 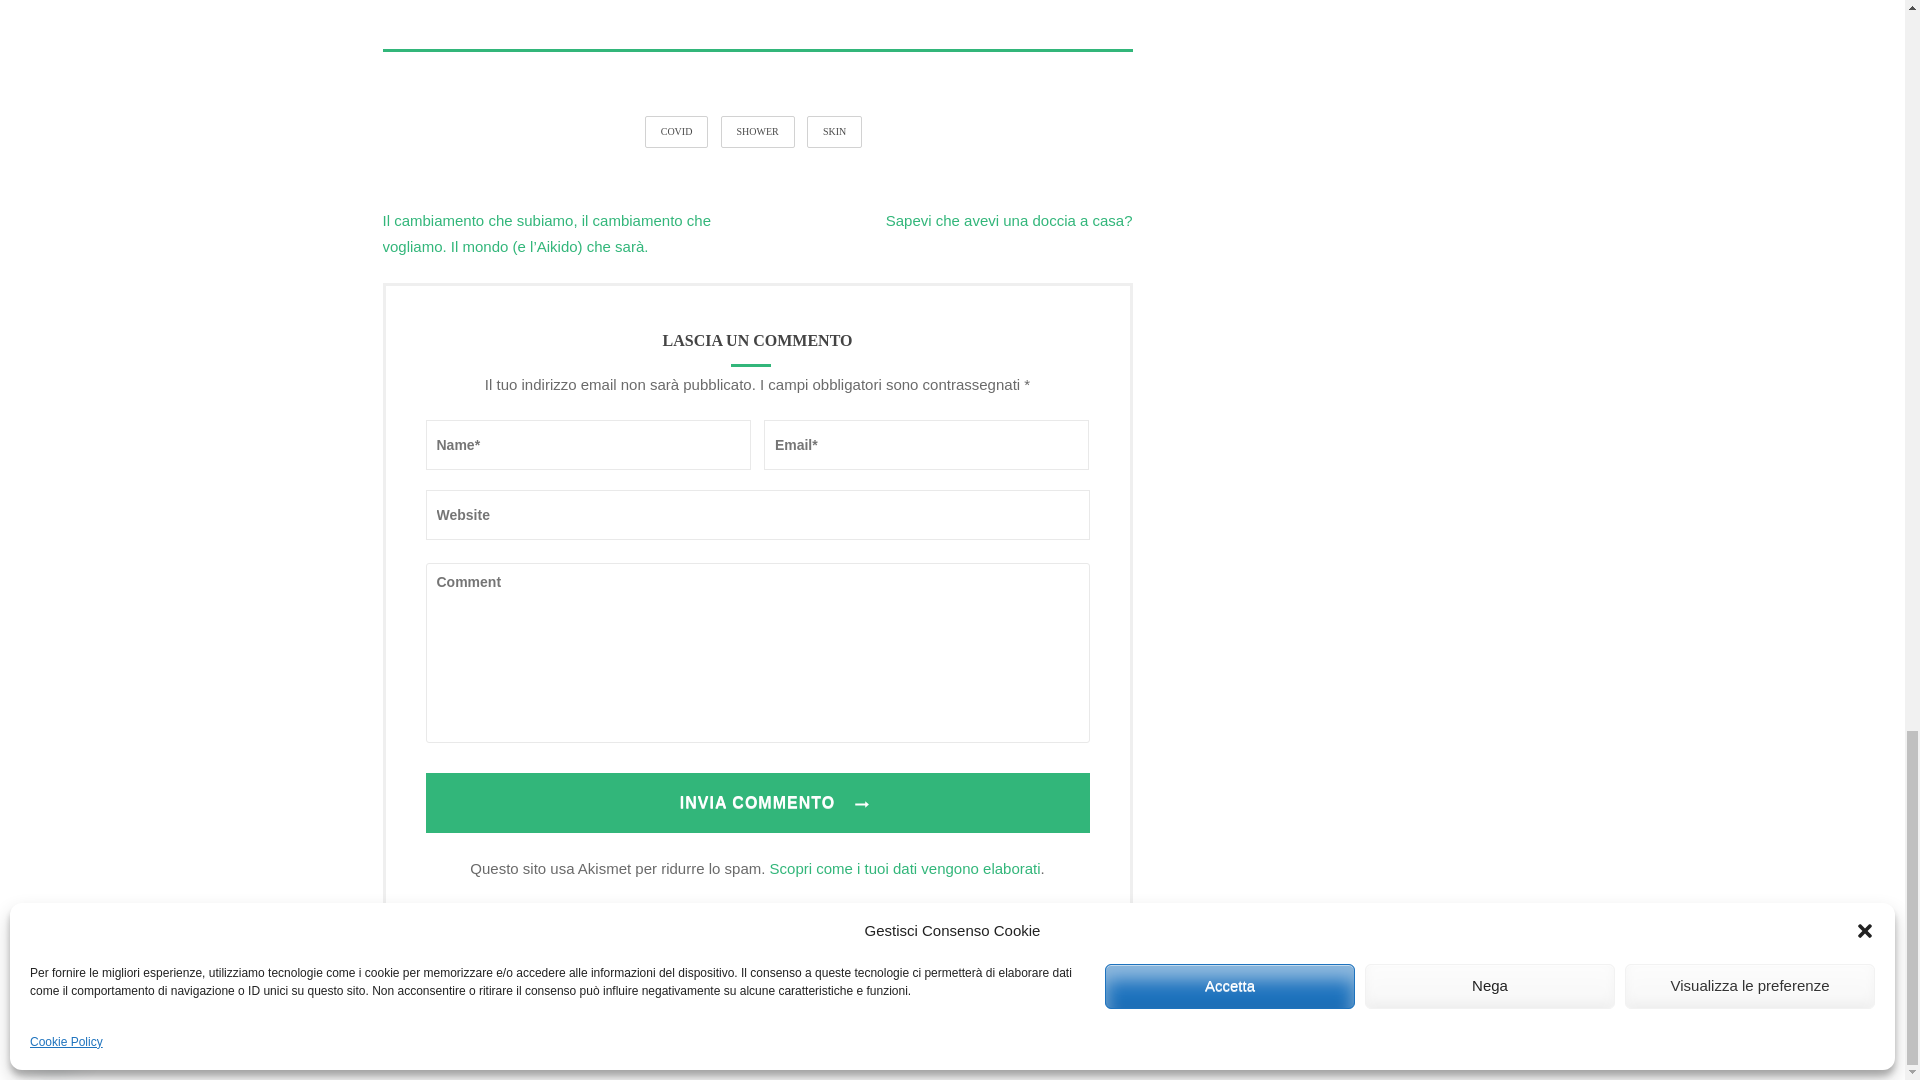 I want to click on Invia commento, so click(x=758, y=802).